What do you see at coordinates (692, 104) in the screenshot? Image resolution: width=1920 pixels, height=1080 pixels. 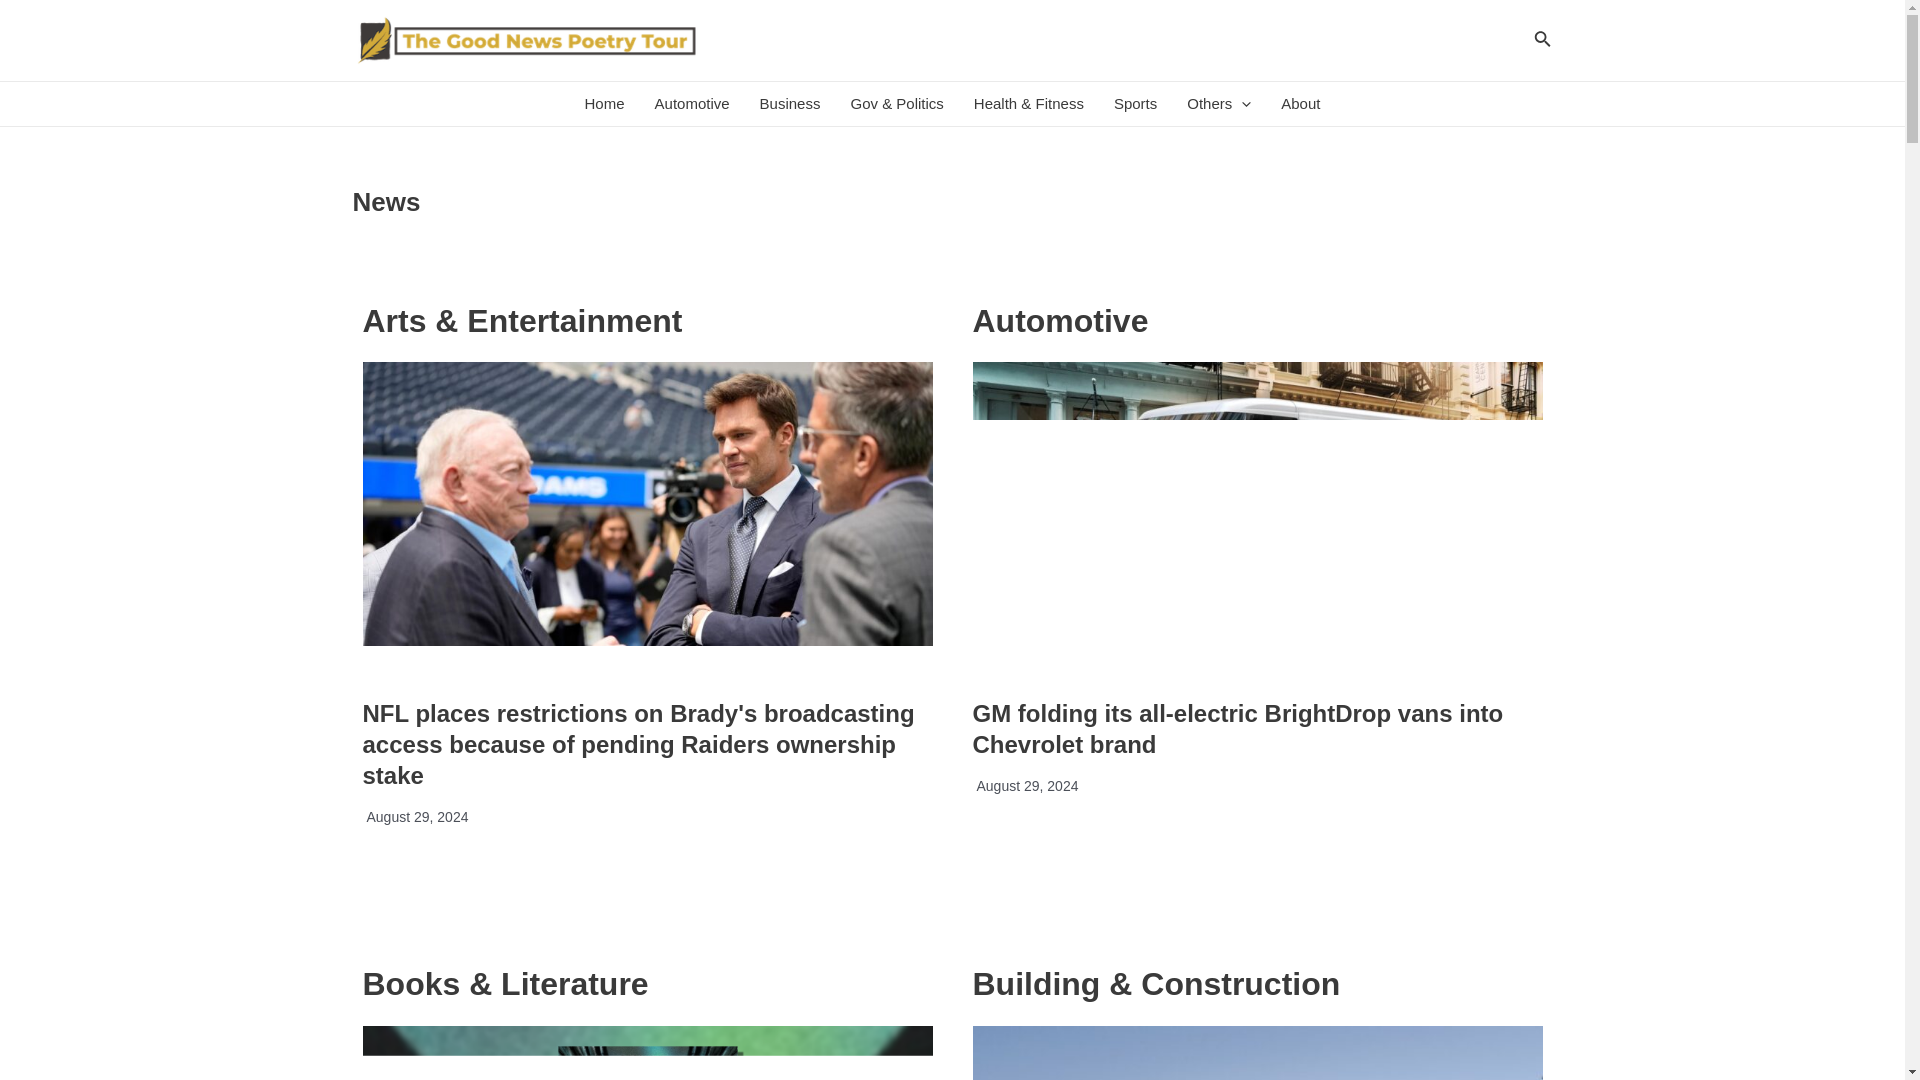 I see `Automotive` at bounding box center [692, 104].